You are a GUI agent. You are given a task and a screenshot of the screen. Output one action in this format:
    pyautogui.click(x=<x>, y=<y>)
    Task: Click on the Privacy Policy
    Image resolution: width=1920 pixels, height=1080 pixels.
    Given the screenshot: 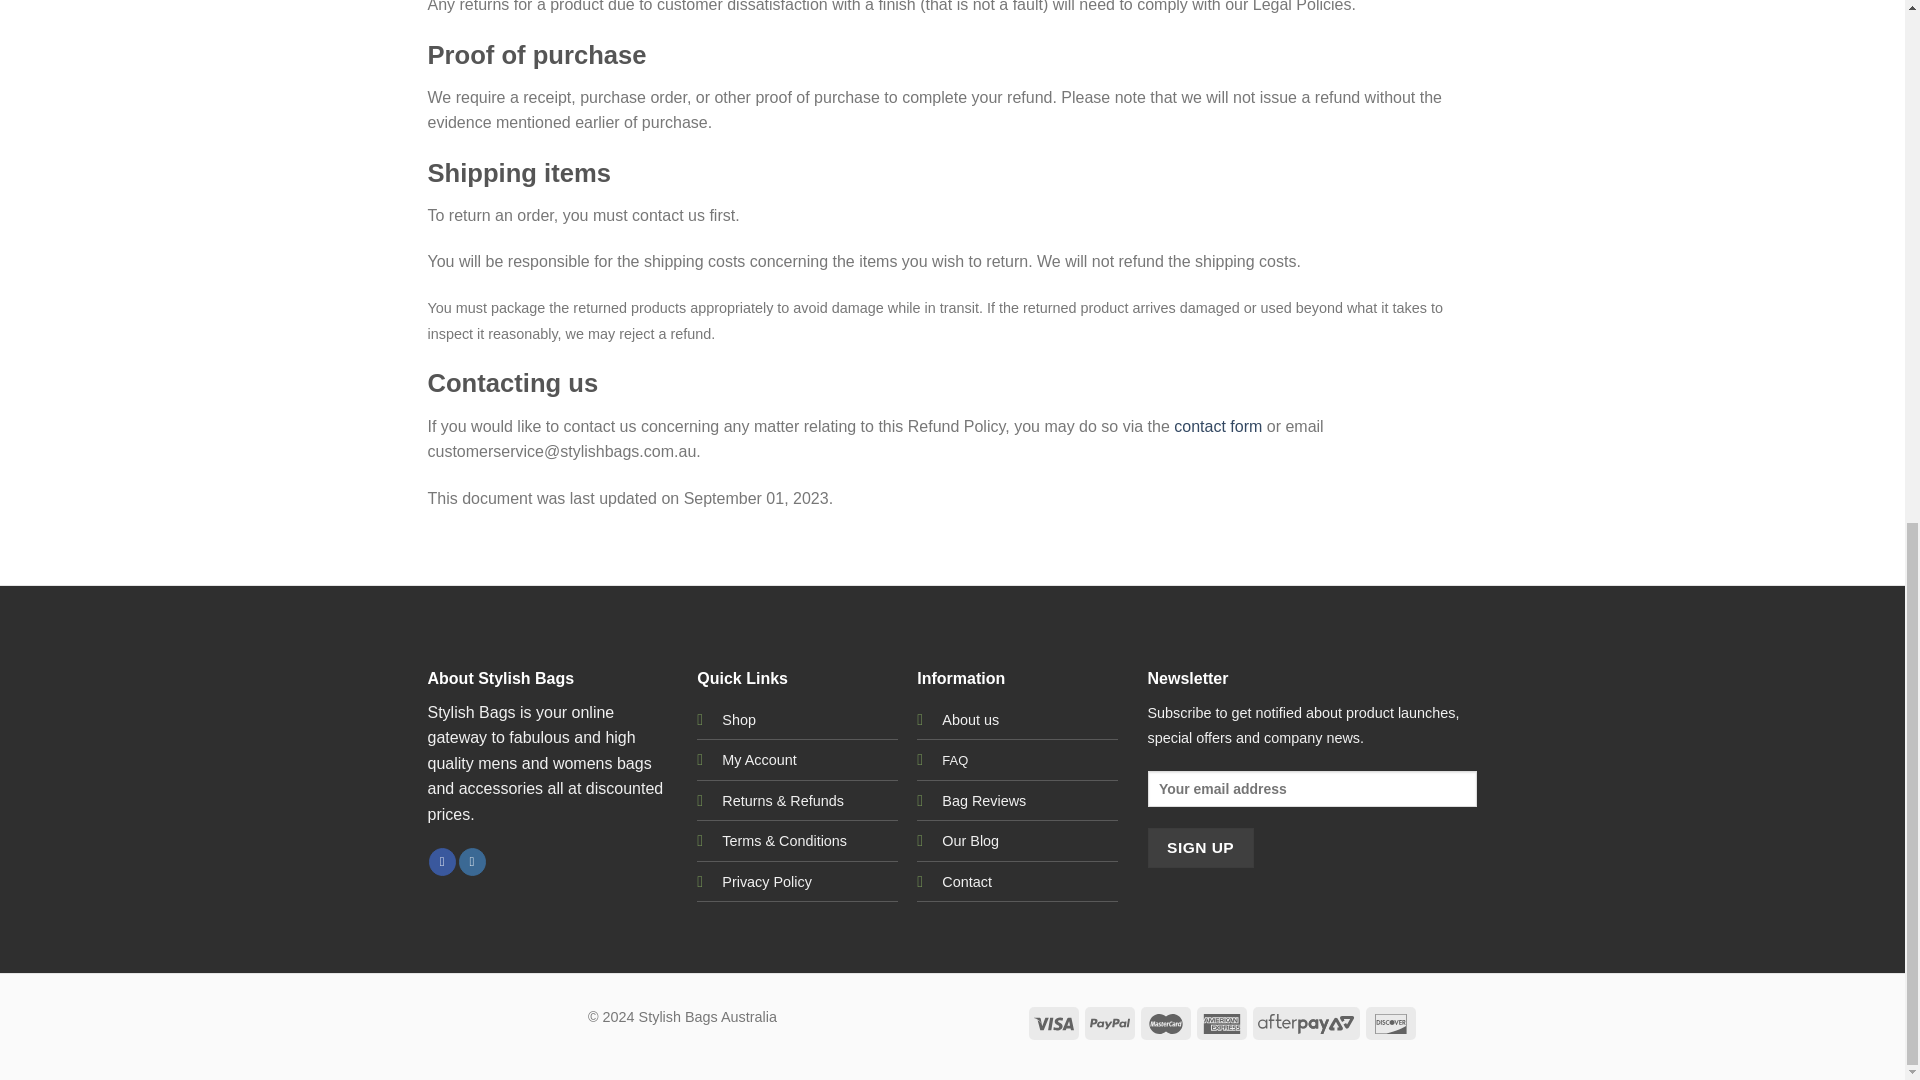 What is the action you would take?
    pyautogui.click(x=766, y=881)
    